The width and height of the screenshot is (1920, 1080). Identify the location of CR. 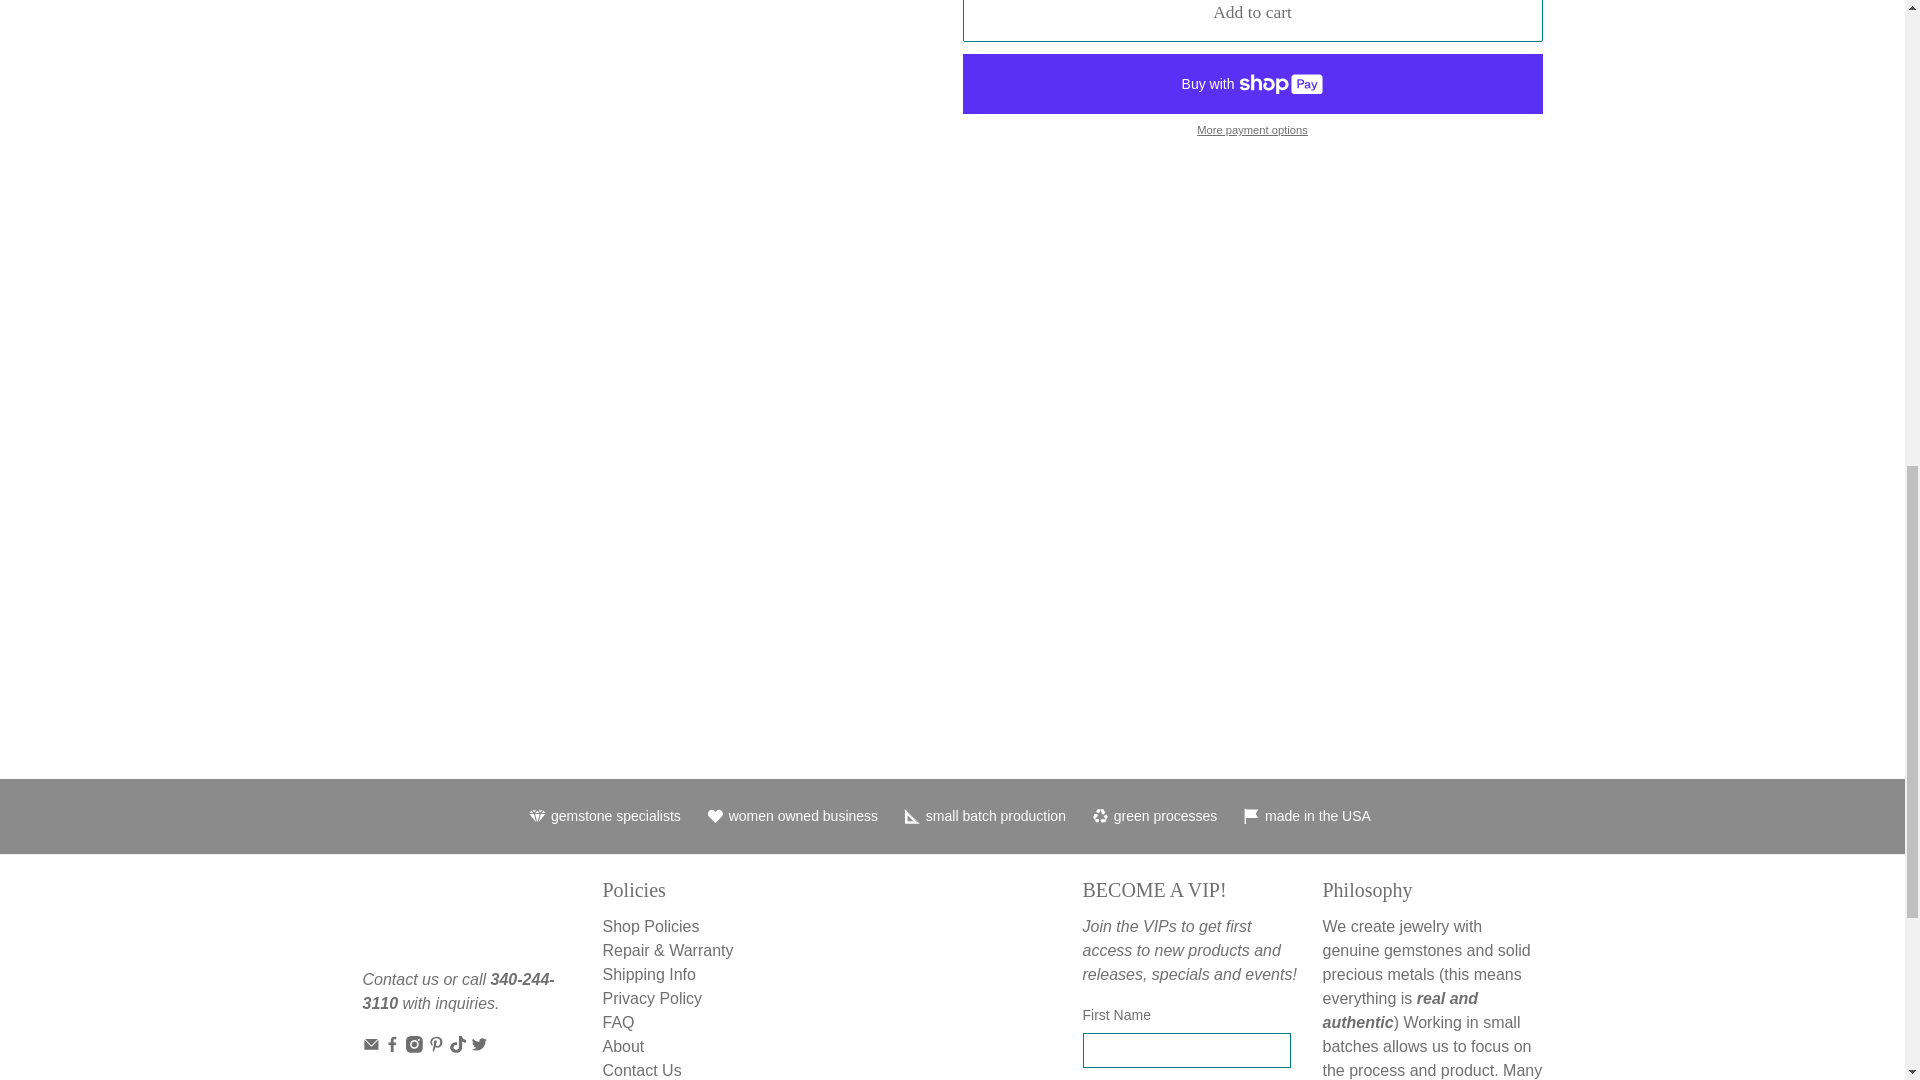
(1680, 26).